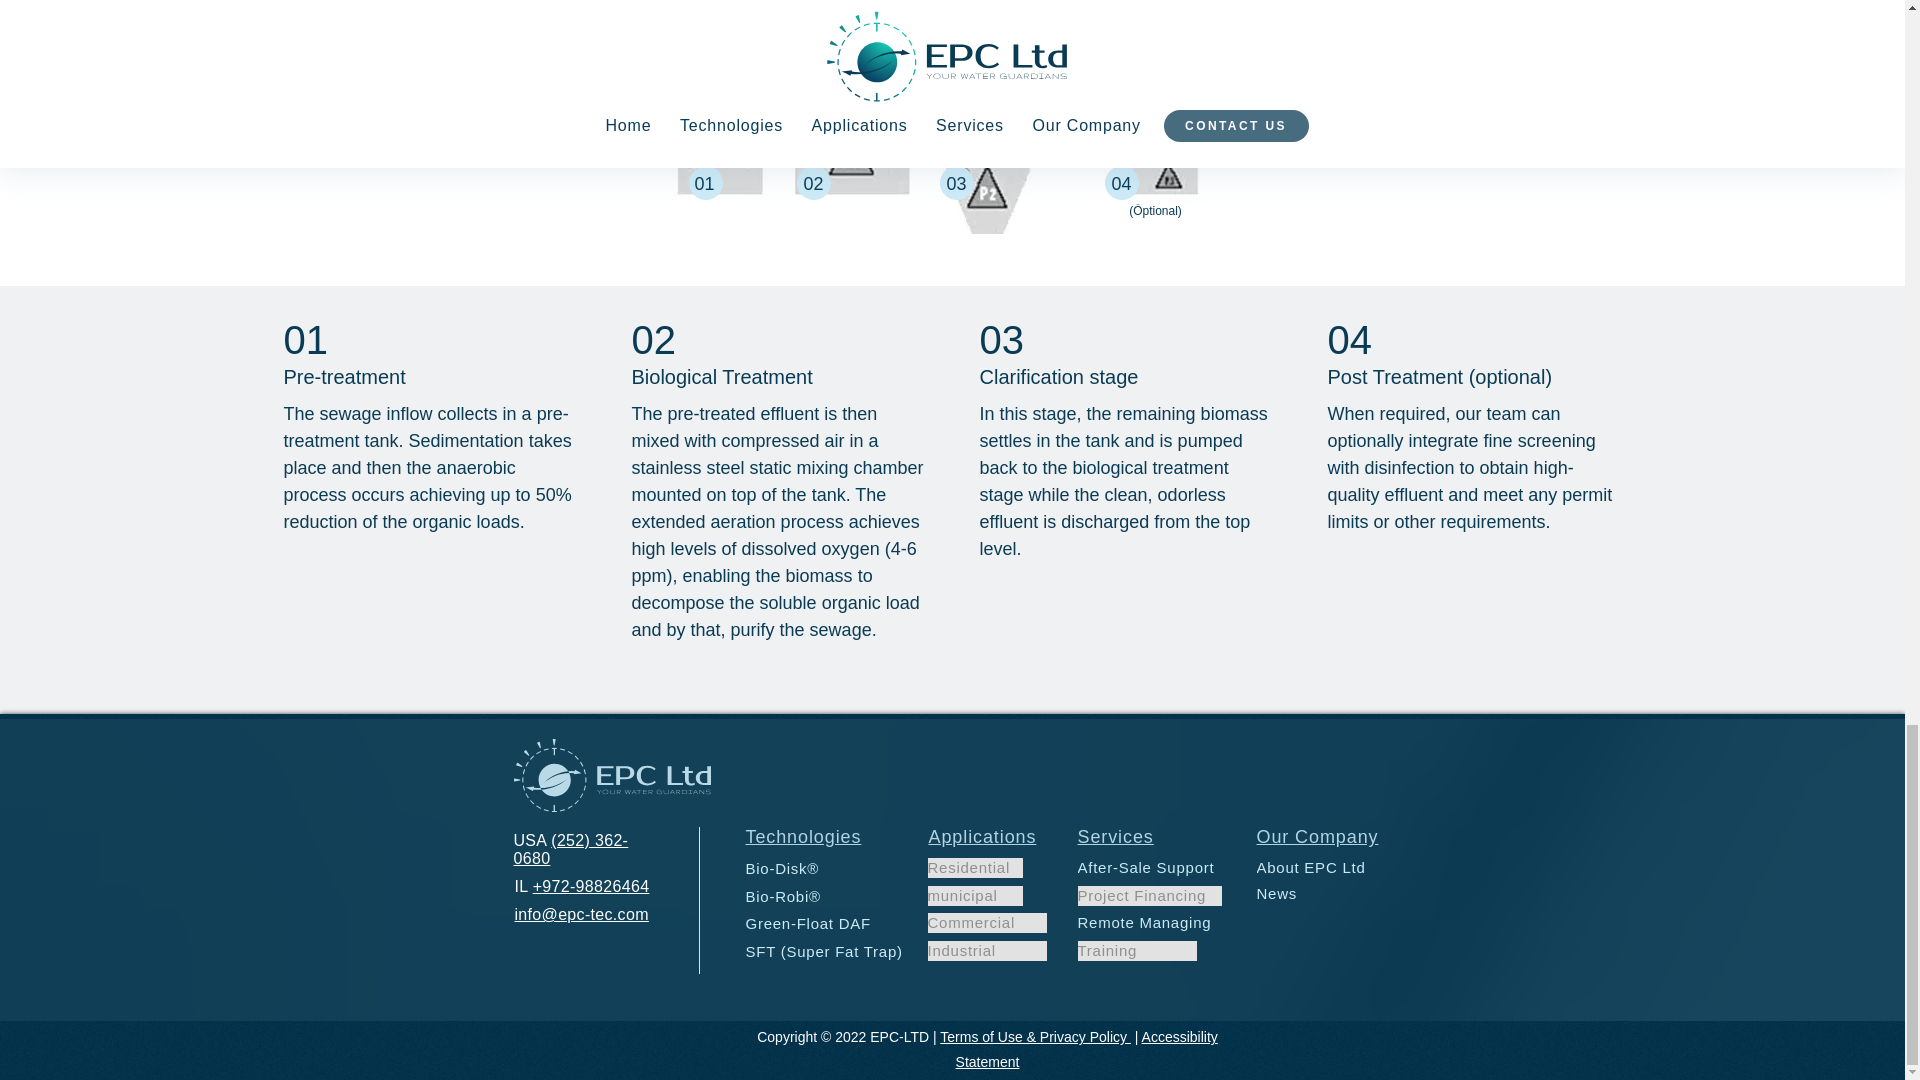 The image size is (1920, 1080). I want to click on Commercial, so click(986, 922).